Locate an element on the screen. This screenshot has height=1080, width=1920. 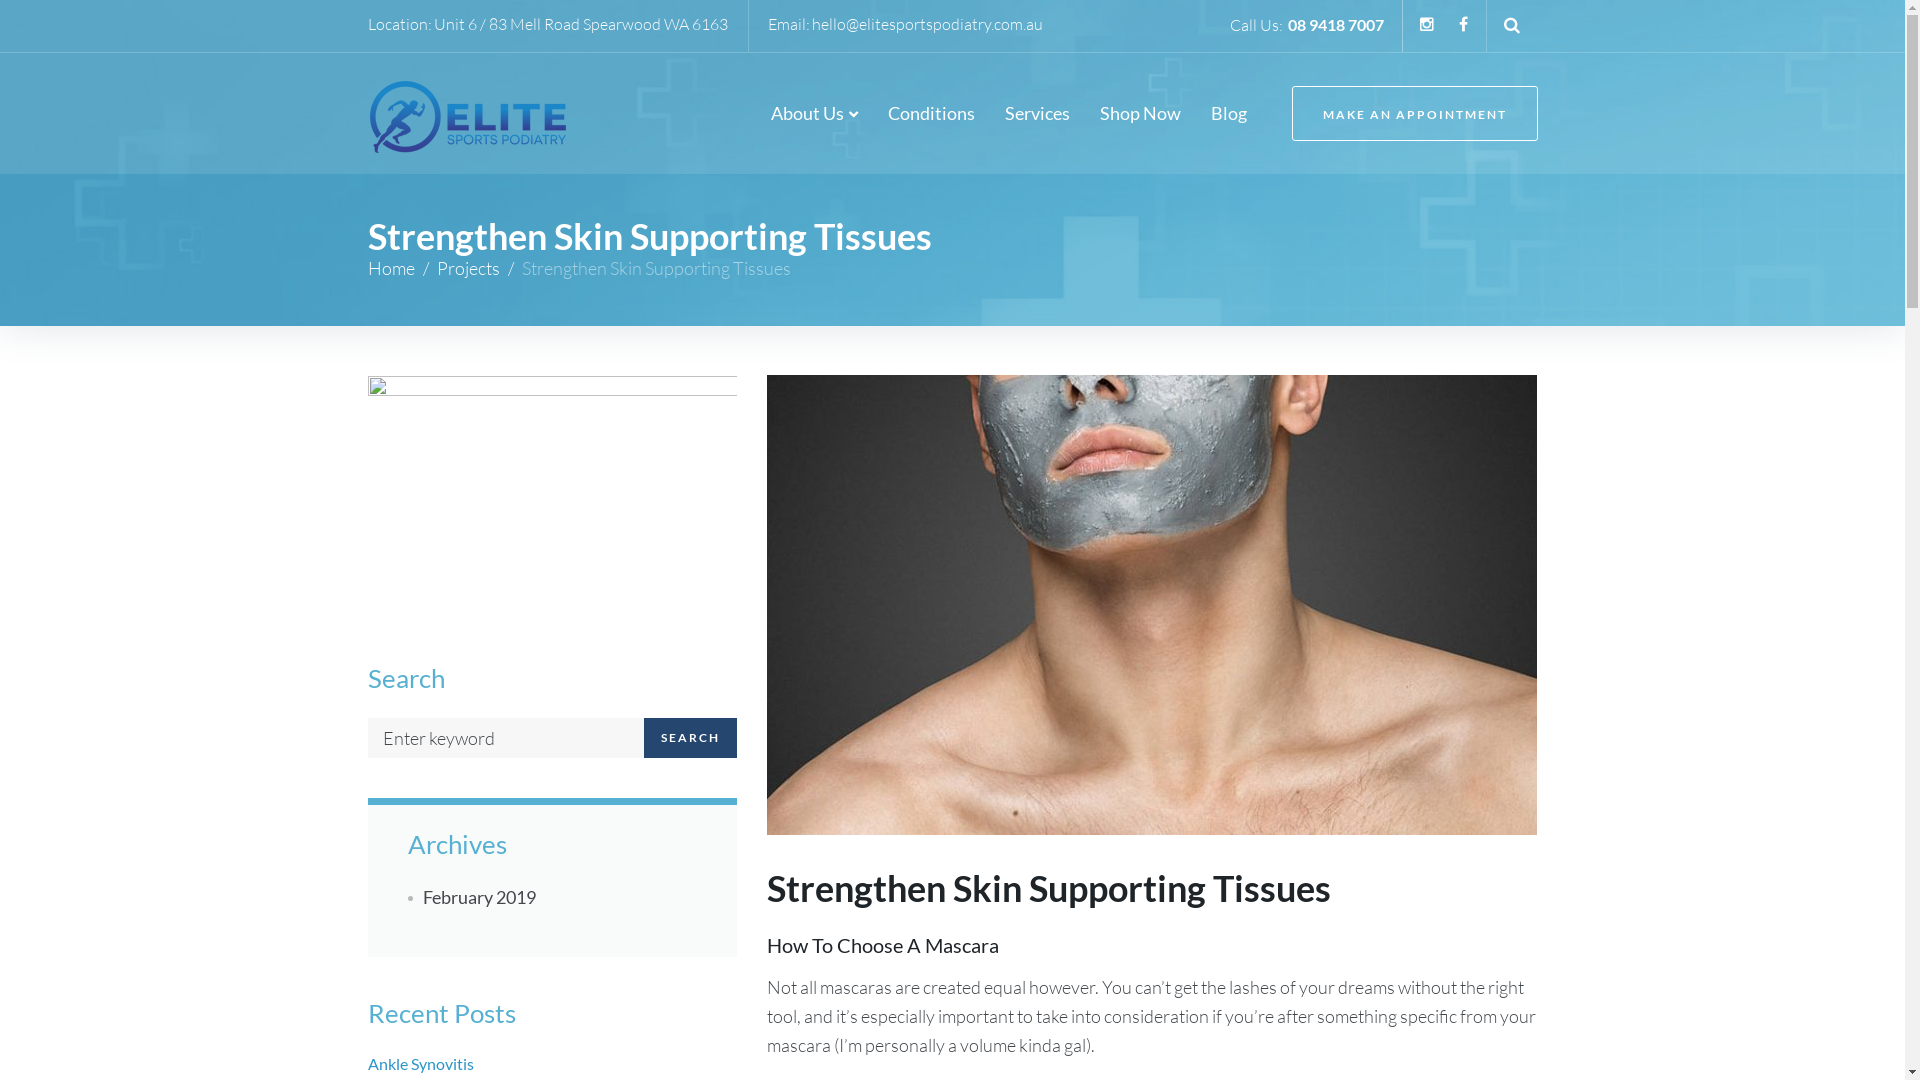
Blog is located at coordinates (1228, 114).